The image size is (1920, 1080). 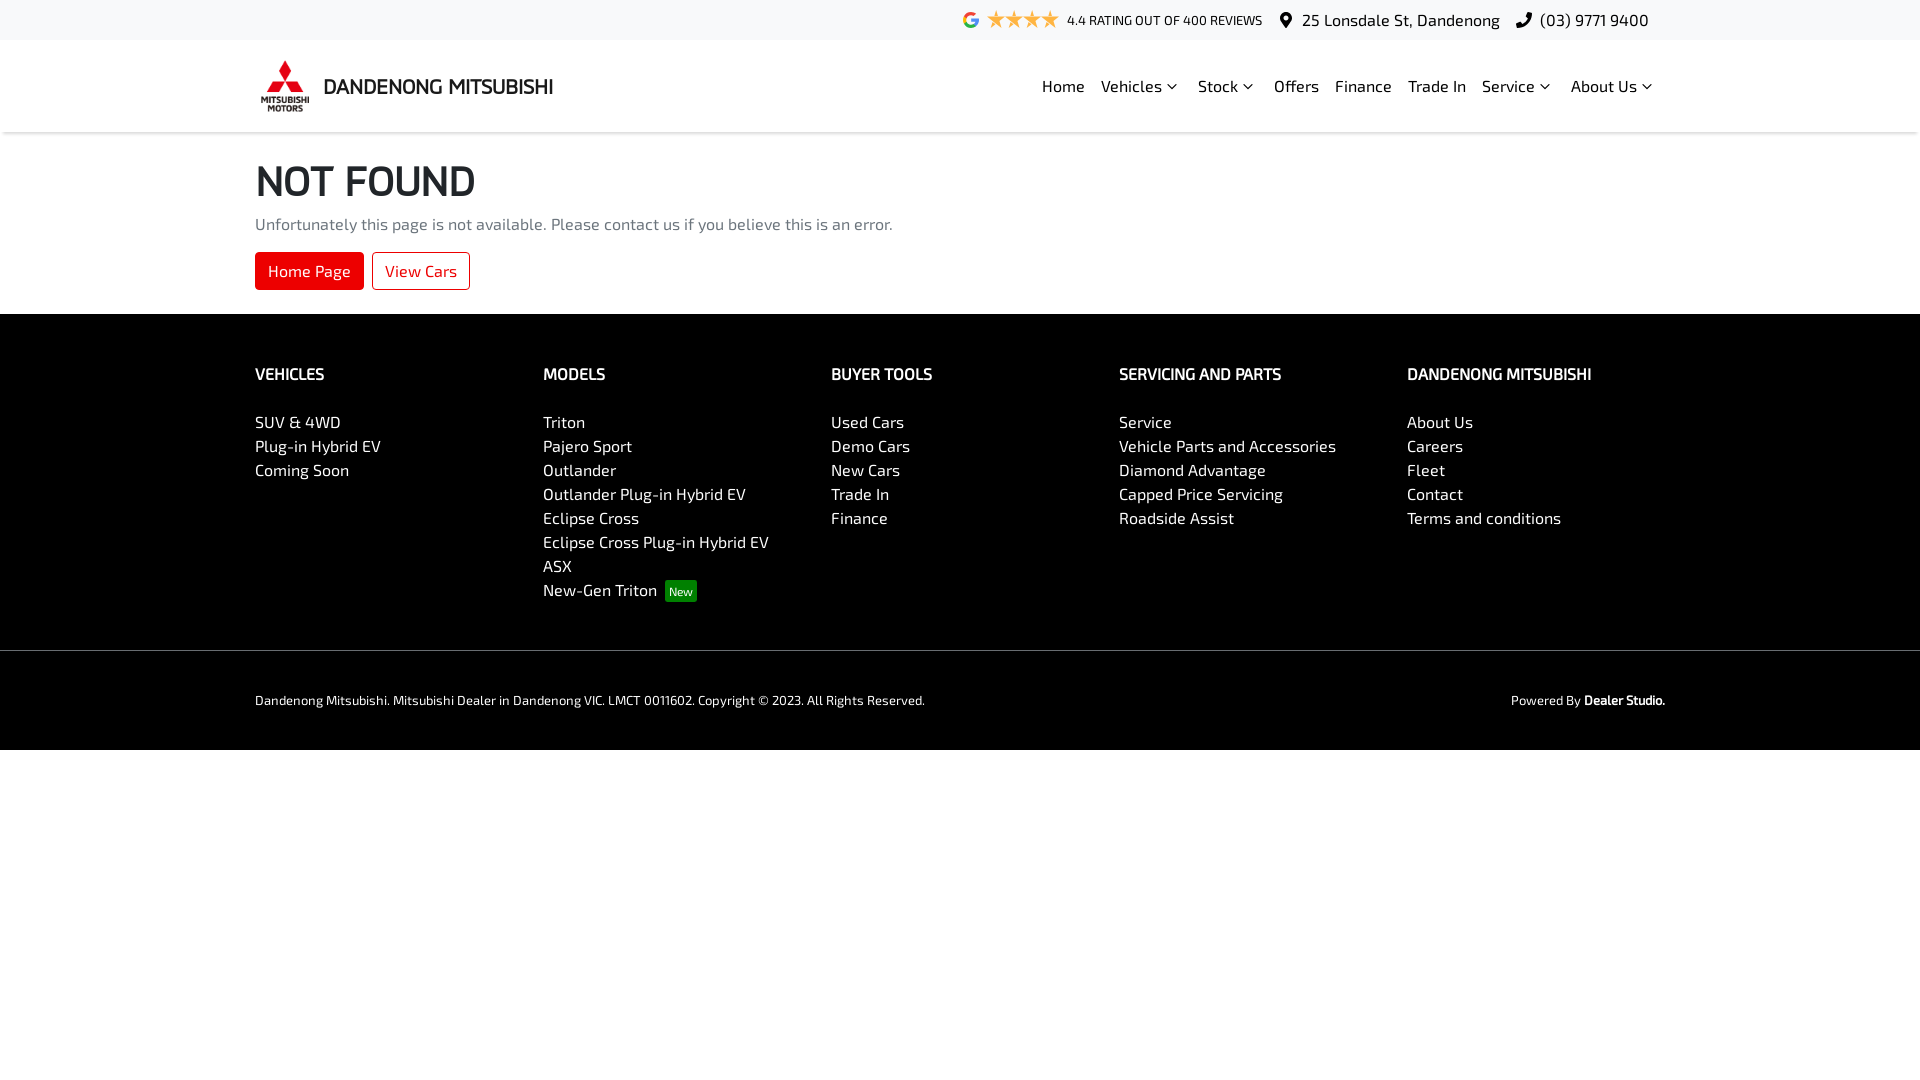 What do you see at coordinates (591, 518) in the screenshot?
I see `Eclipse Cross` at bounding box center [591, 518].